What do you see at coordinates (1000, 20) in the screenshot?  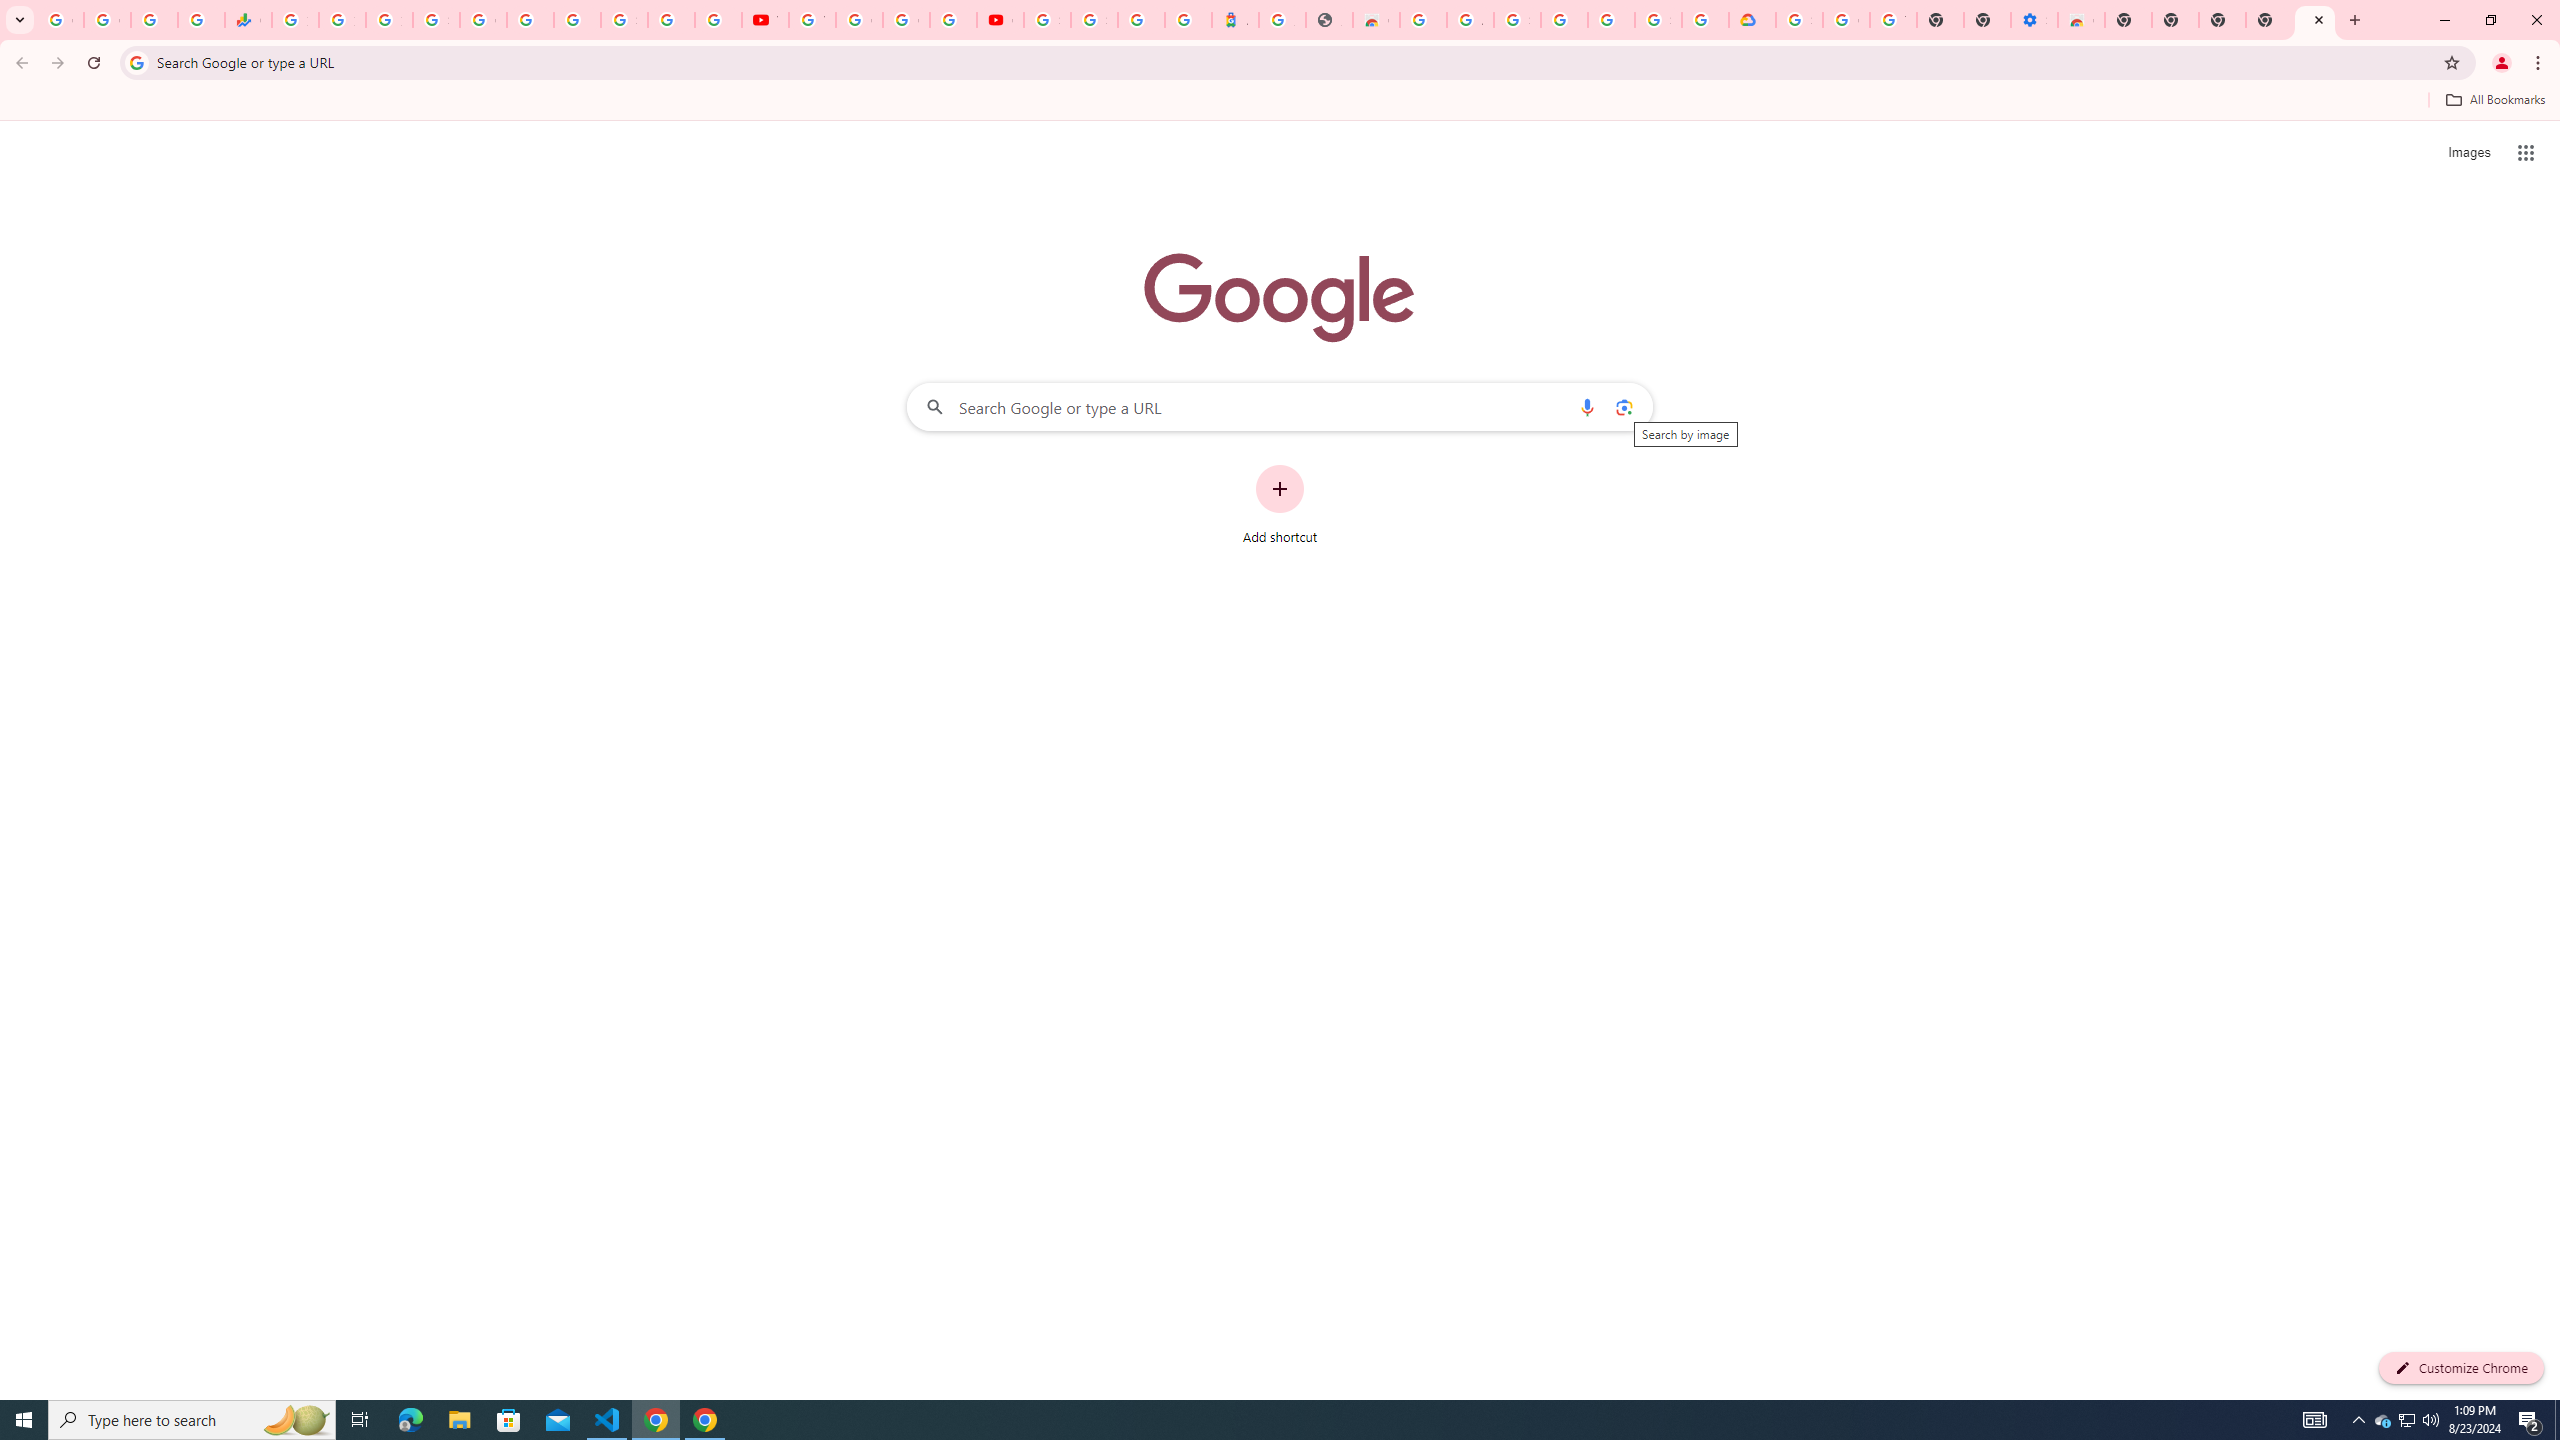 I see `Content Creator Programs & Opportunities - YouTube Creators` at bounding box center [1000, 20].